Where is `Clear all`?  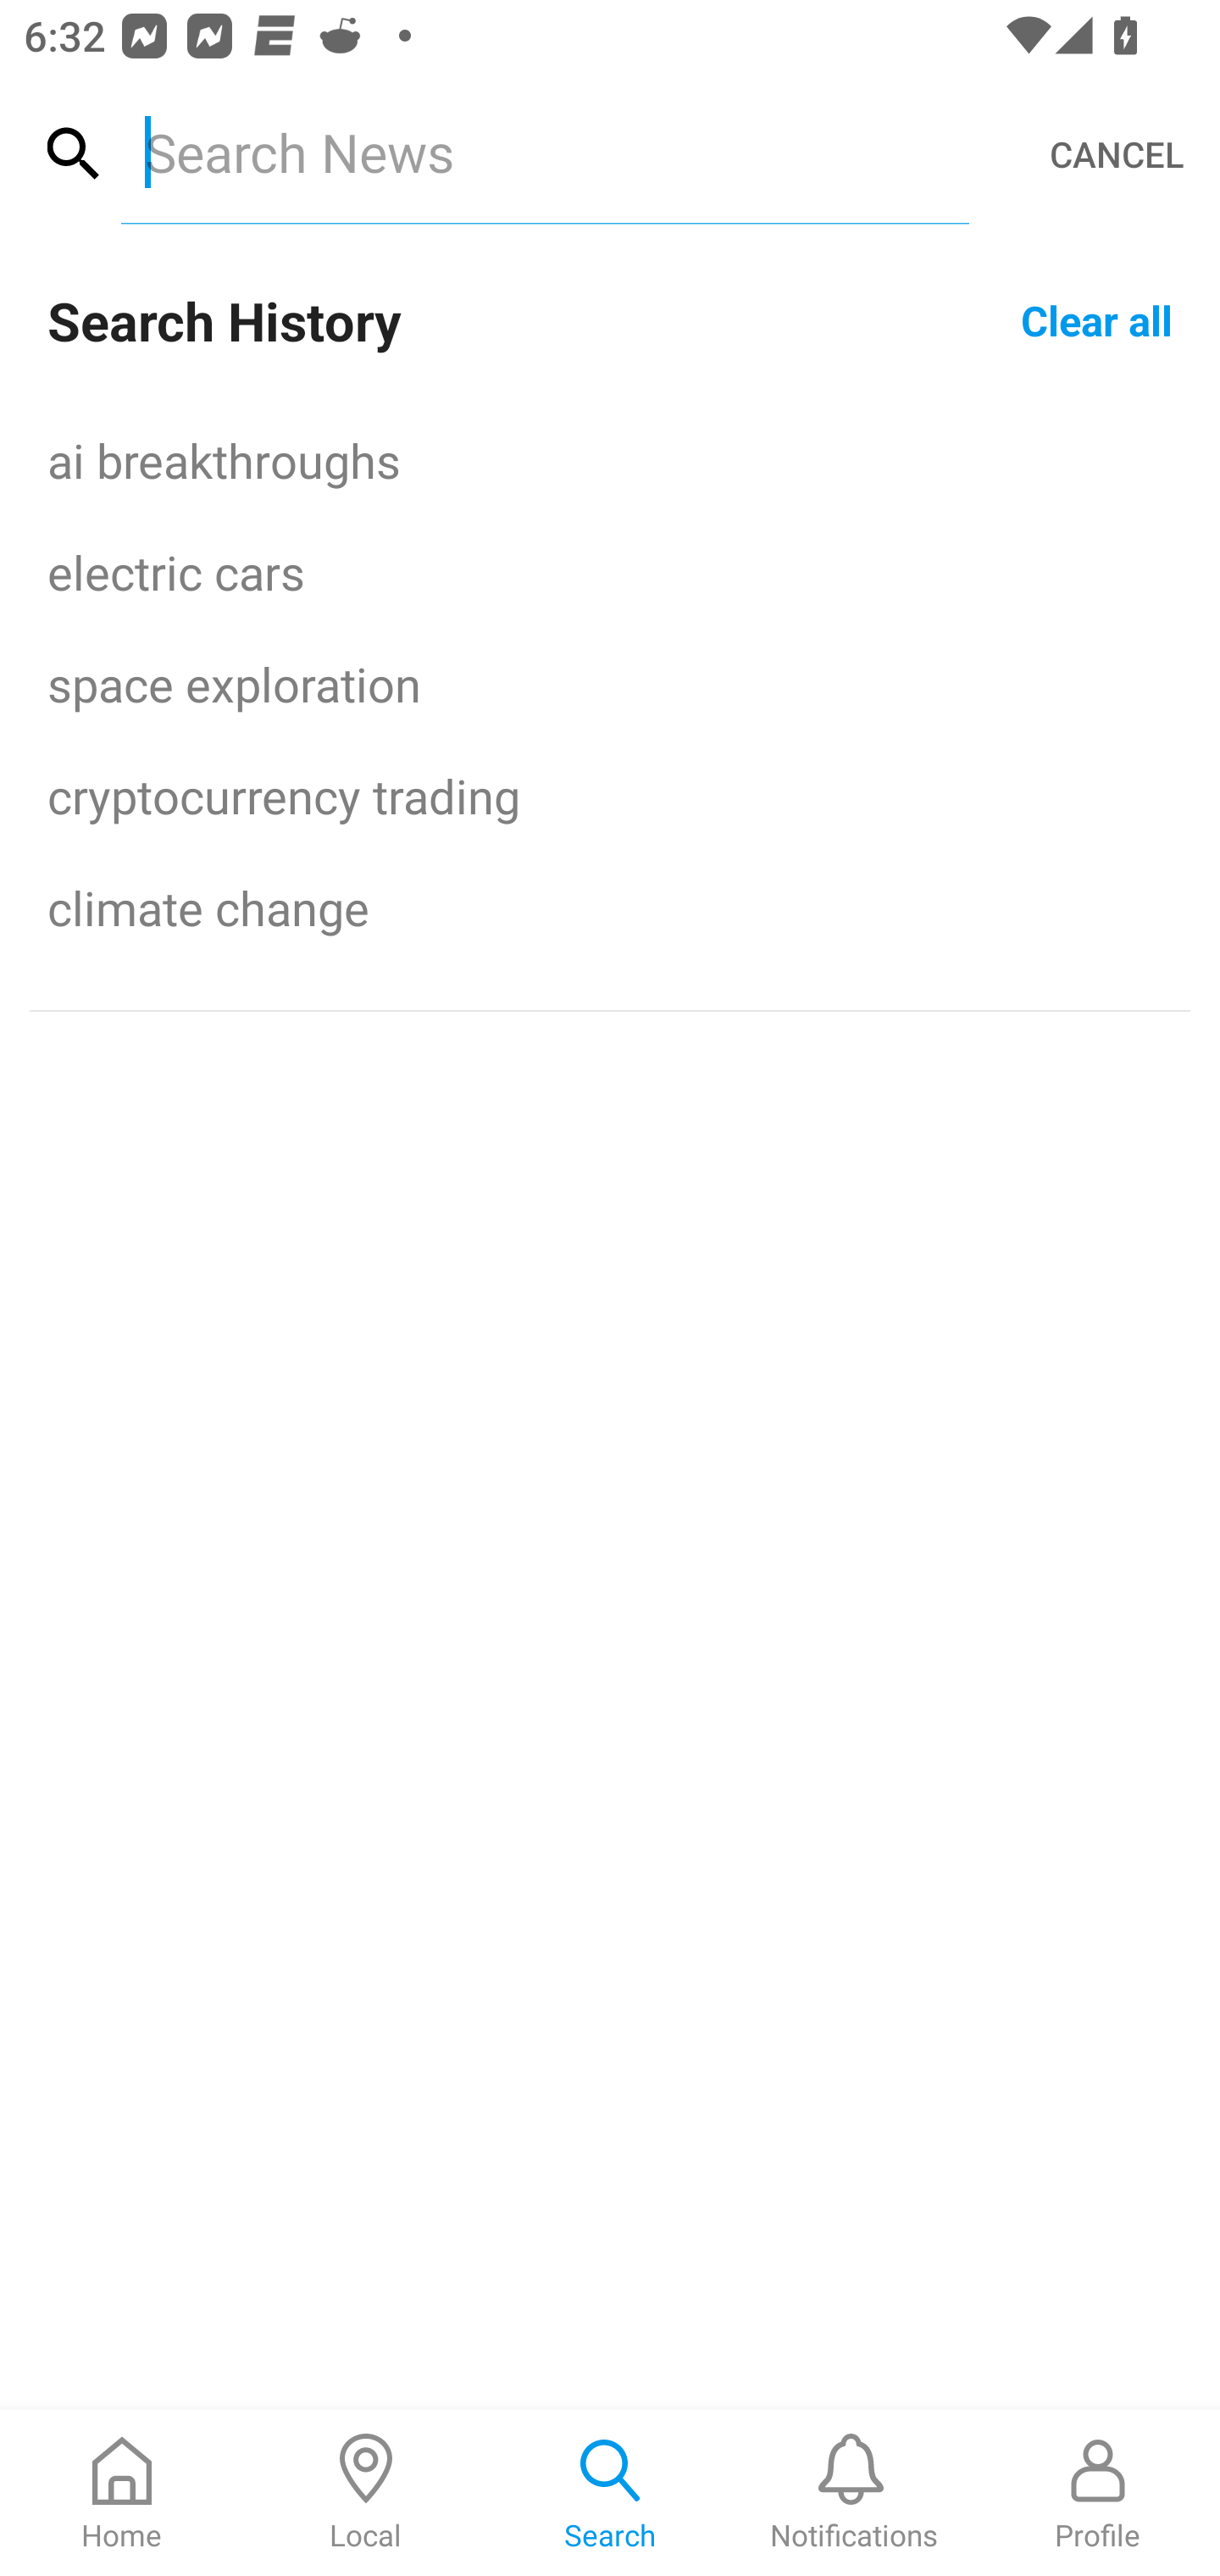 Clear all is located at coordinates (1096, 319).